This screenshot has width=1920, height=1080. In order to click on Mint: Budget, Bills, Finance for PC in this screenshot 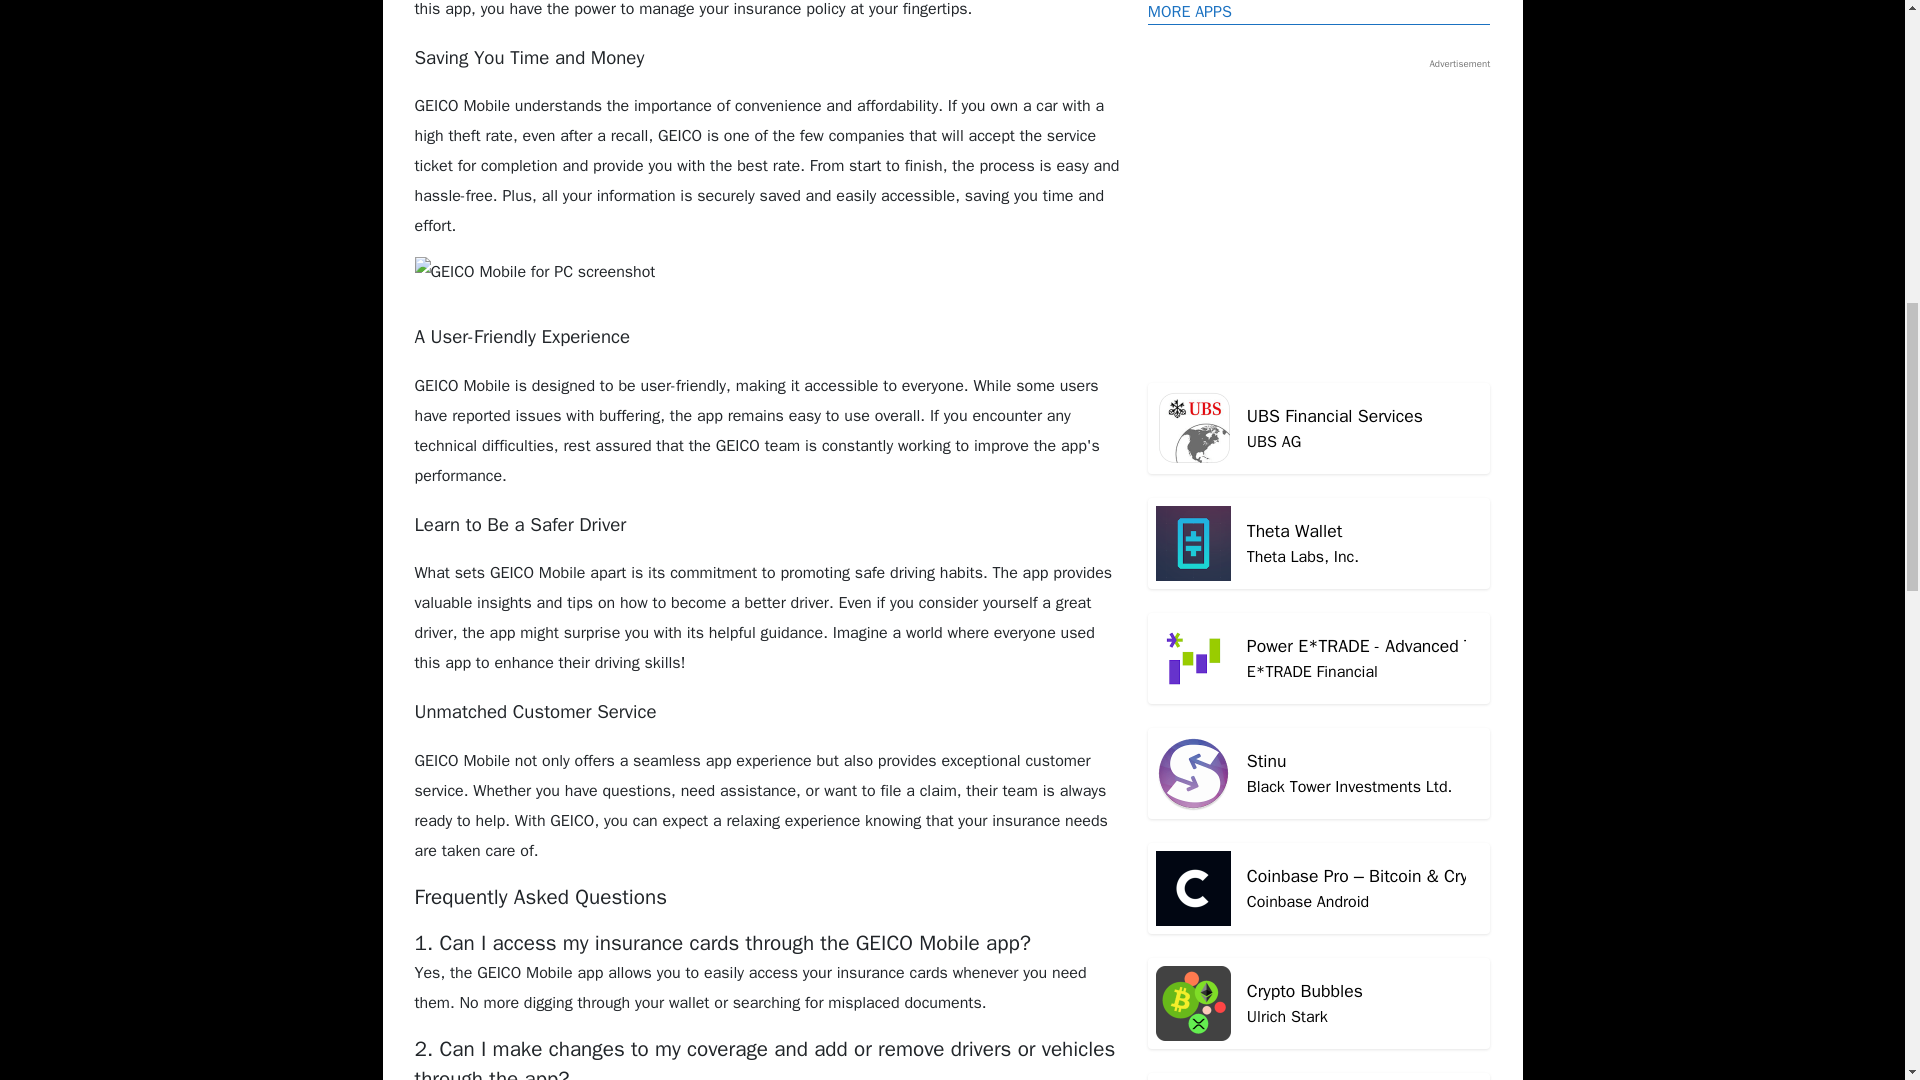, I will do `click(1320, 100)`.